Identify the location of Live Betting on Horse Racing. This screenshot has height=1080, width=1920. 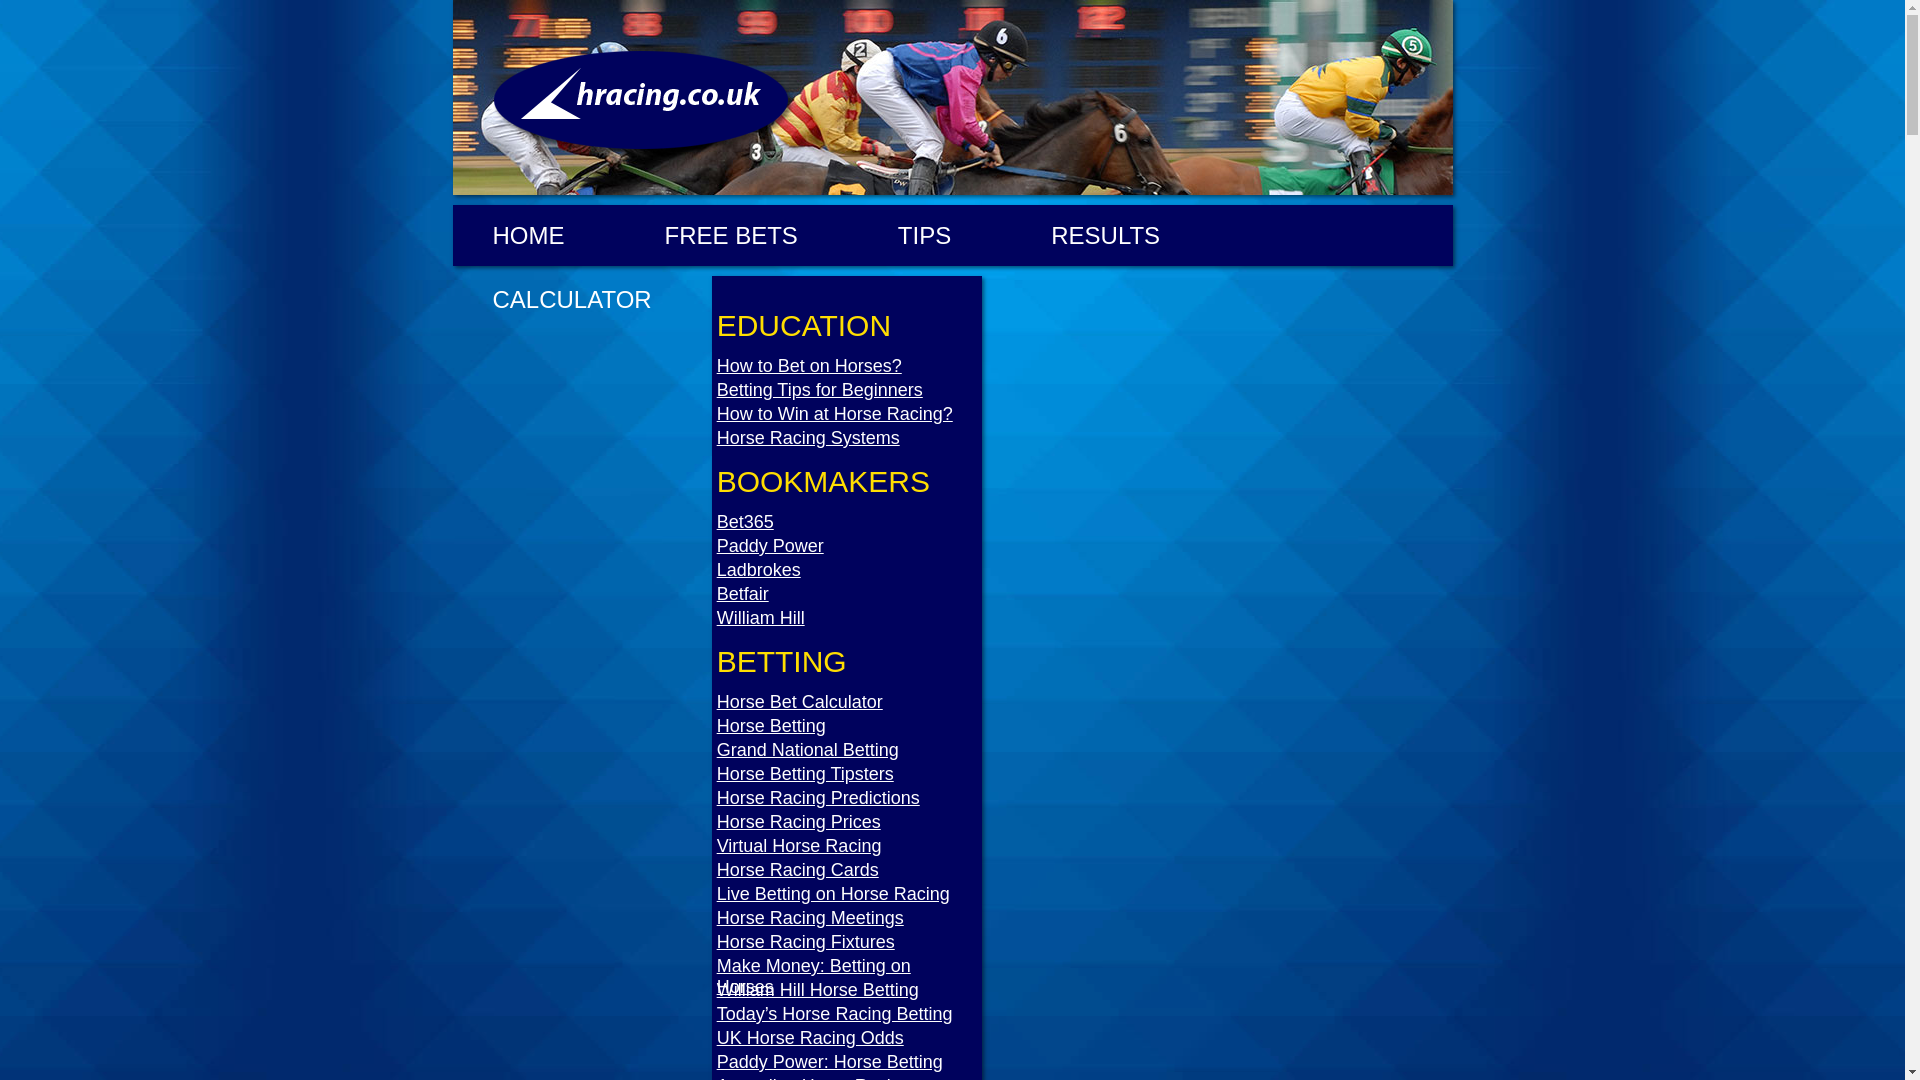
(848, 894).